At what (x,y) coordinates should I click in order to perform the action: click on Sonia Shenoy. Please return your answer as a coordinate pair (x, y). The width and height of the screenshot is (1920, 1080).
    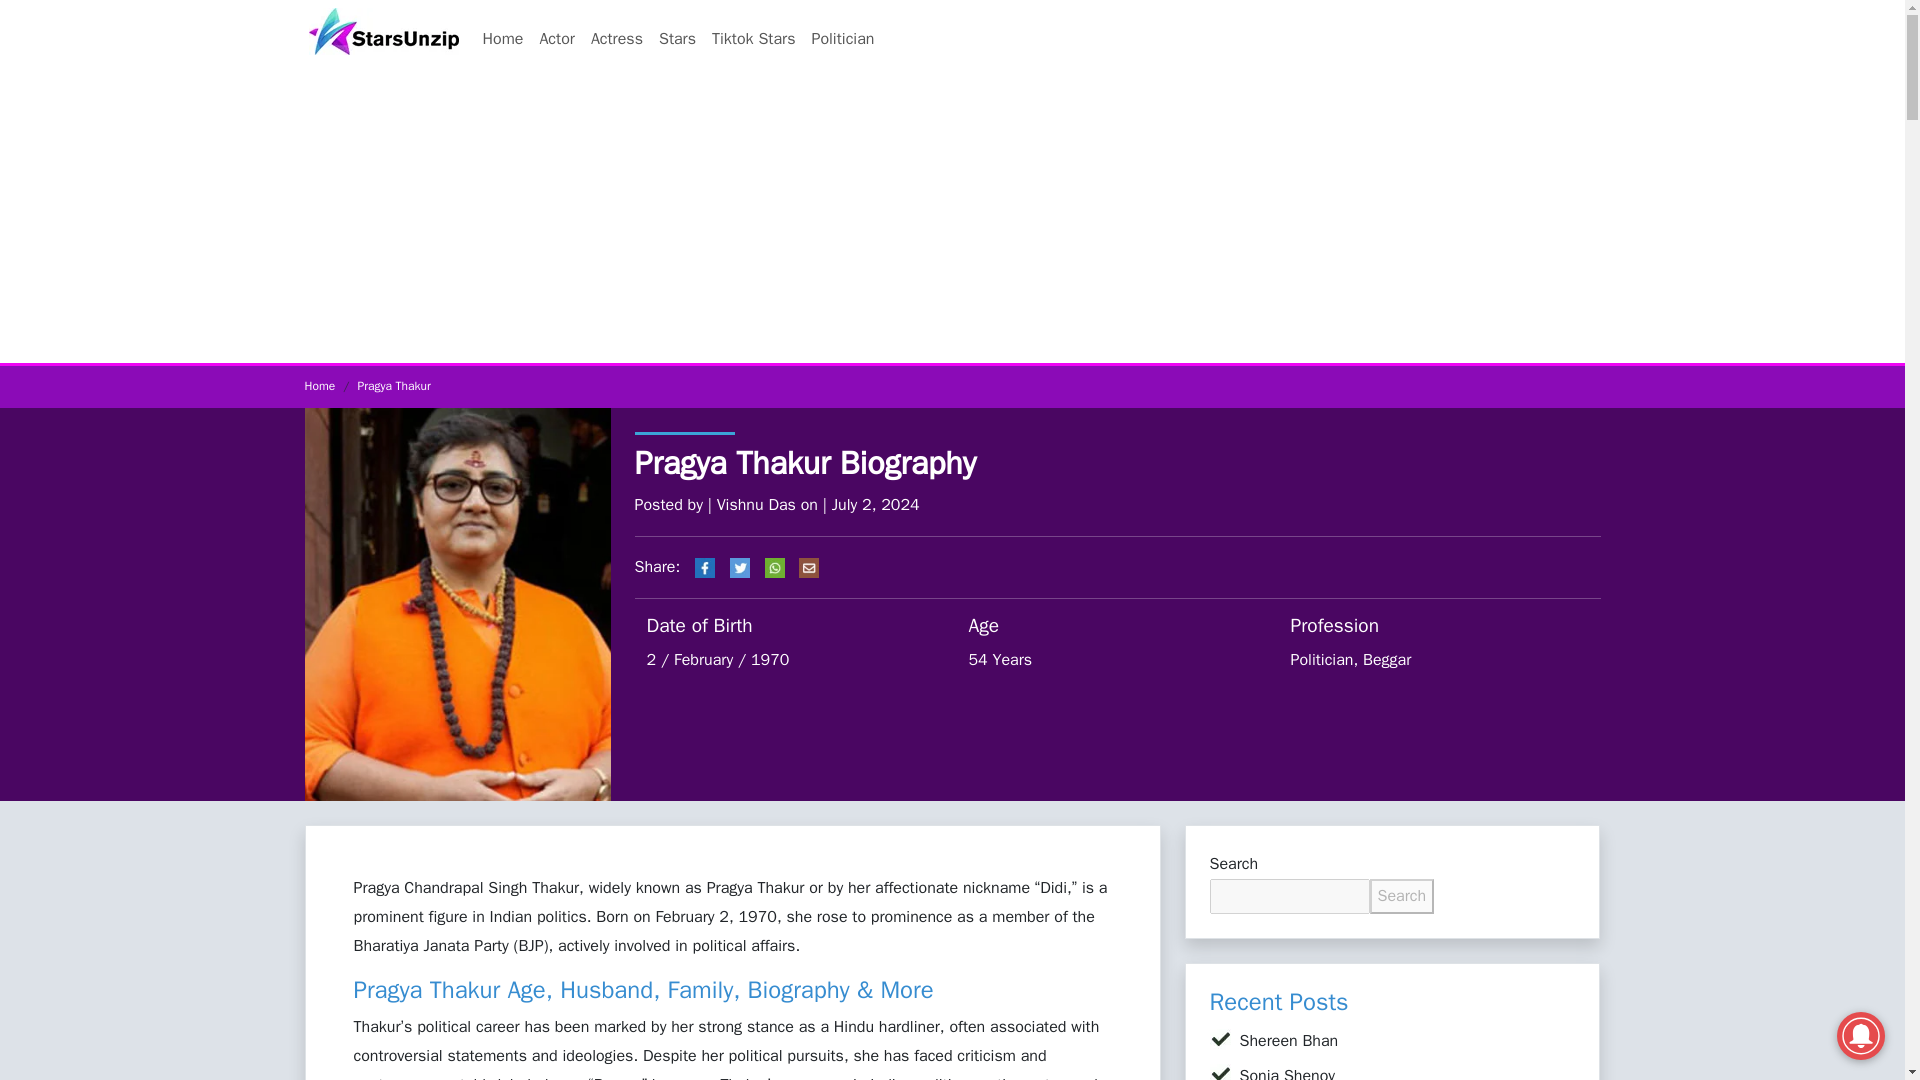
    Looking at the image, I should click on (1288, 1072).